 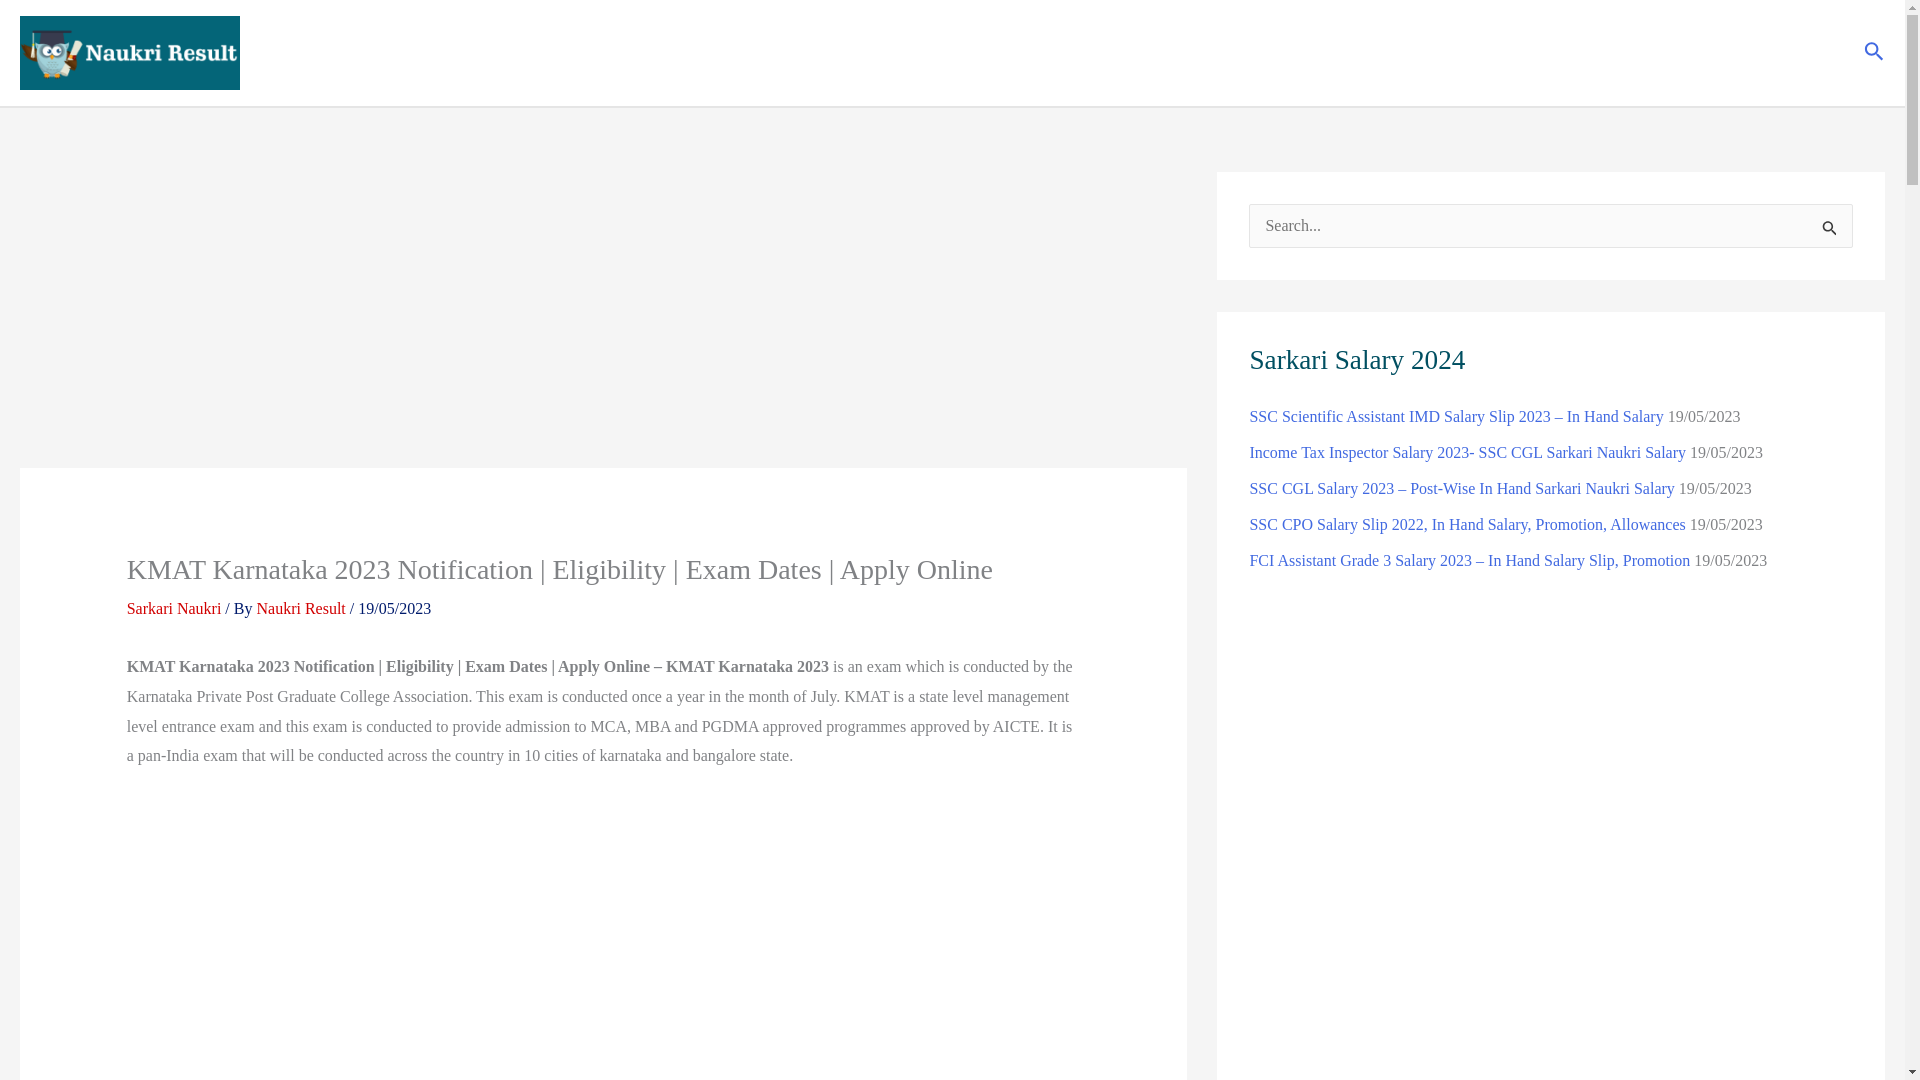 What do you see at coordinates (1338, 52) in the screenshot?
I see `Answer Key` at bounding box center [1338, 52].